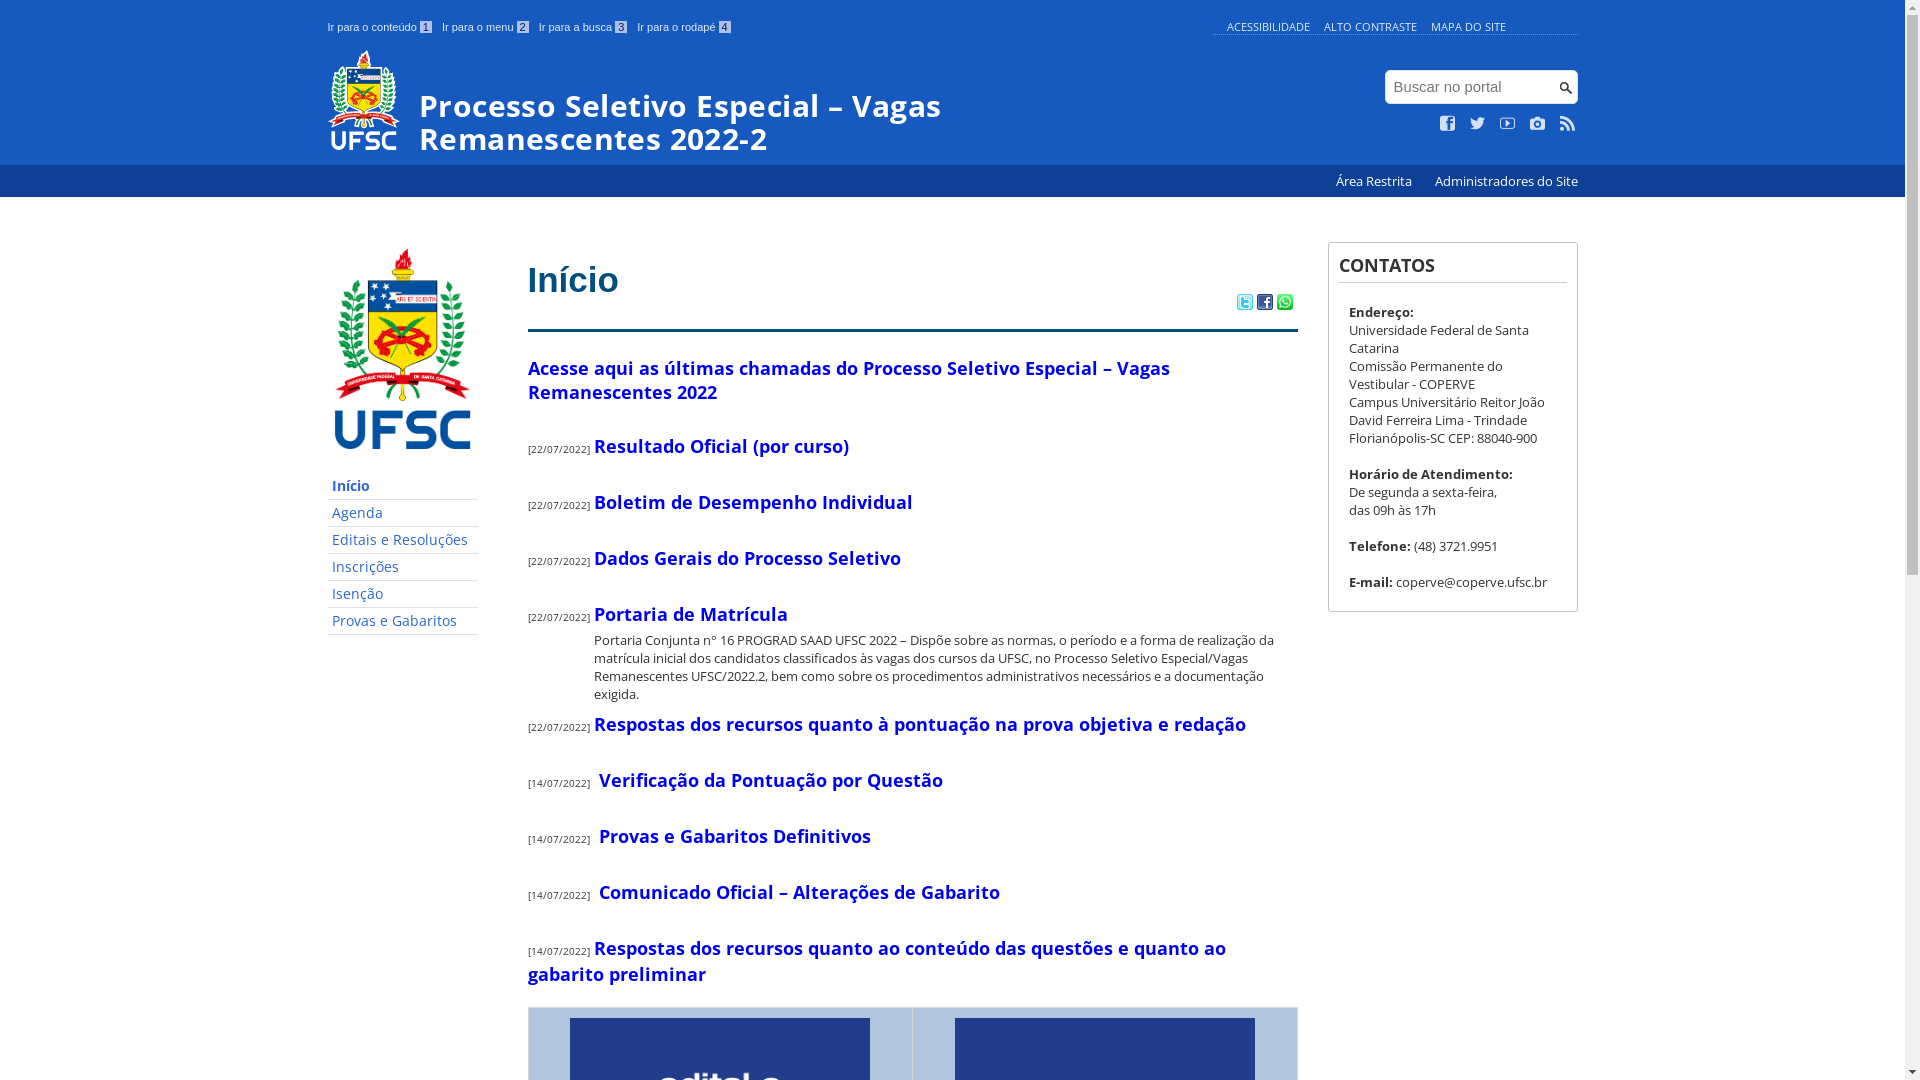 Image resolution: width=1920 pixels, height=1080 pixels. I want to click on Administradores do Site, so click(1506, 182).